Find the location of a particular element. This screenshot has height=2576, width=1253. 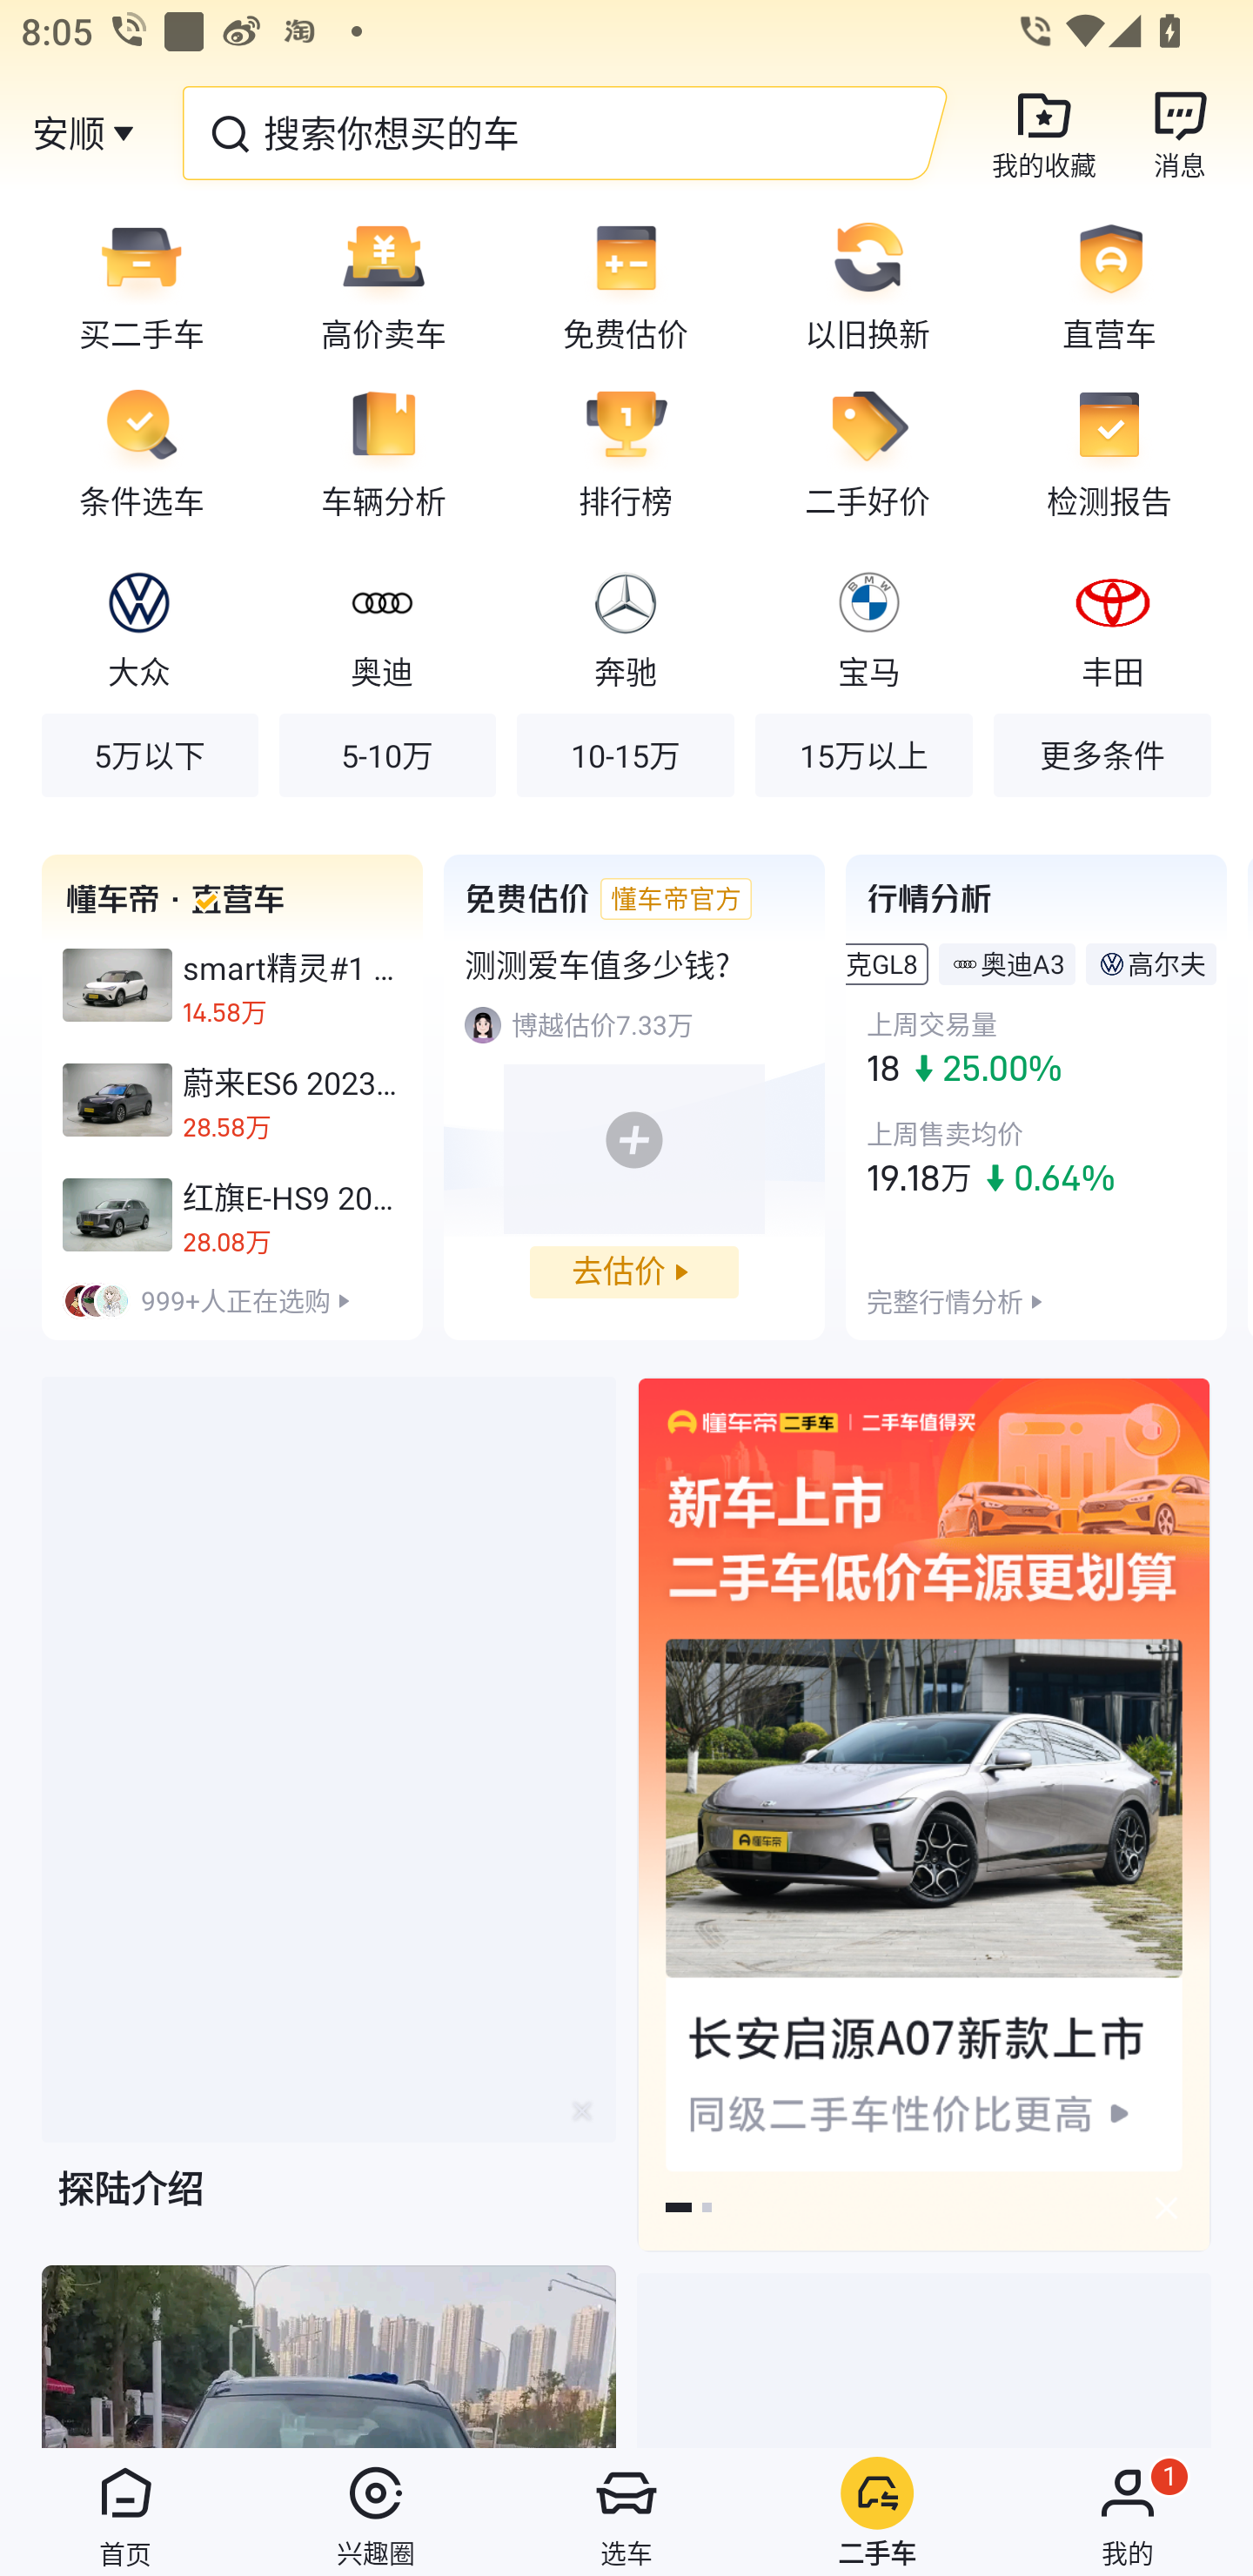

买二手车 is located at coordinates (131, 284).